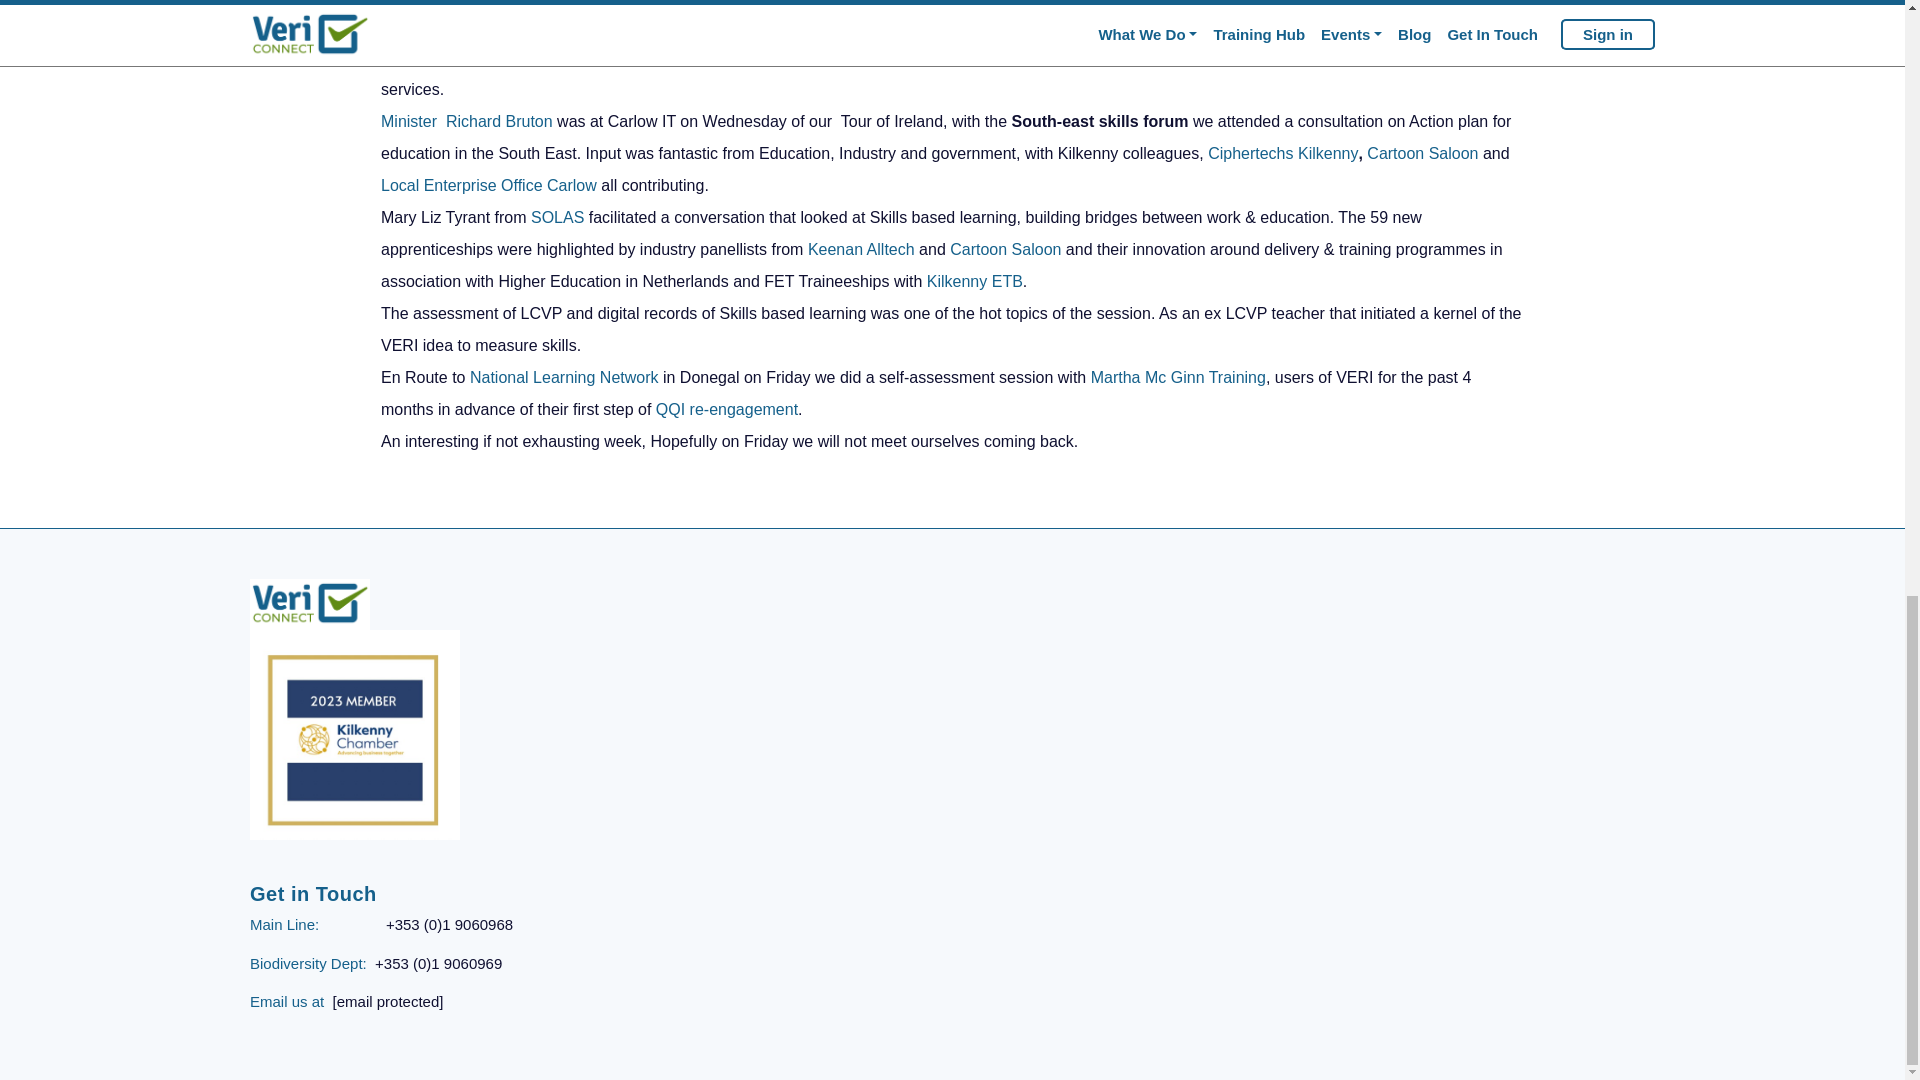 Image resolution: width=1920 pixels, height=1080 pixels. I want to click on National Learning Network , so click(566, 377).